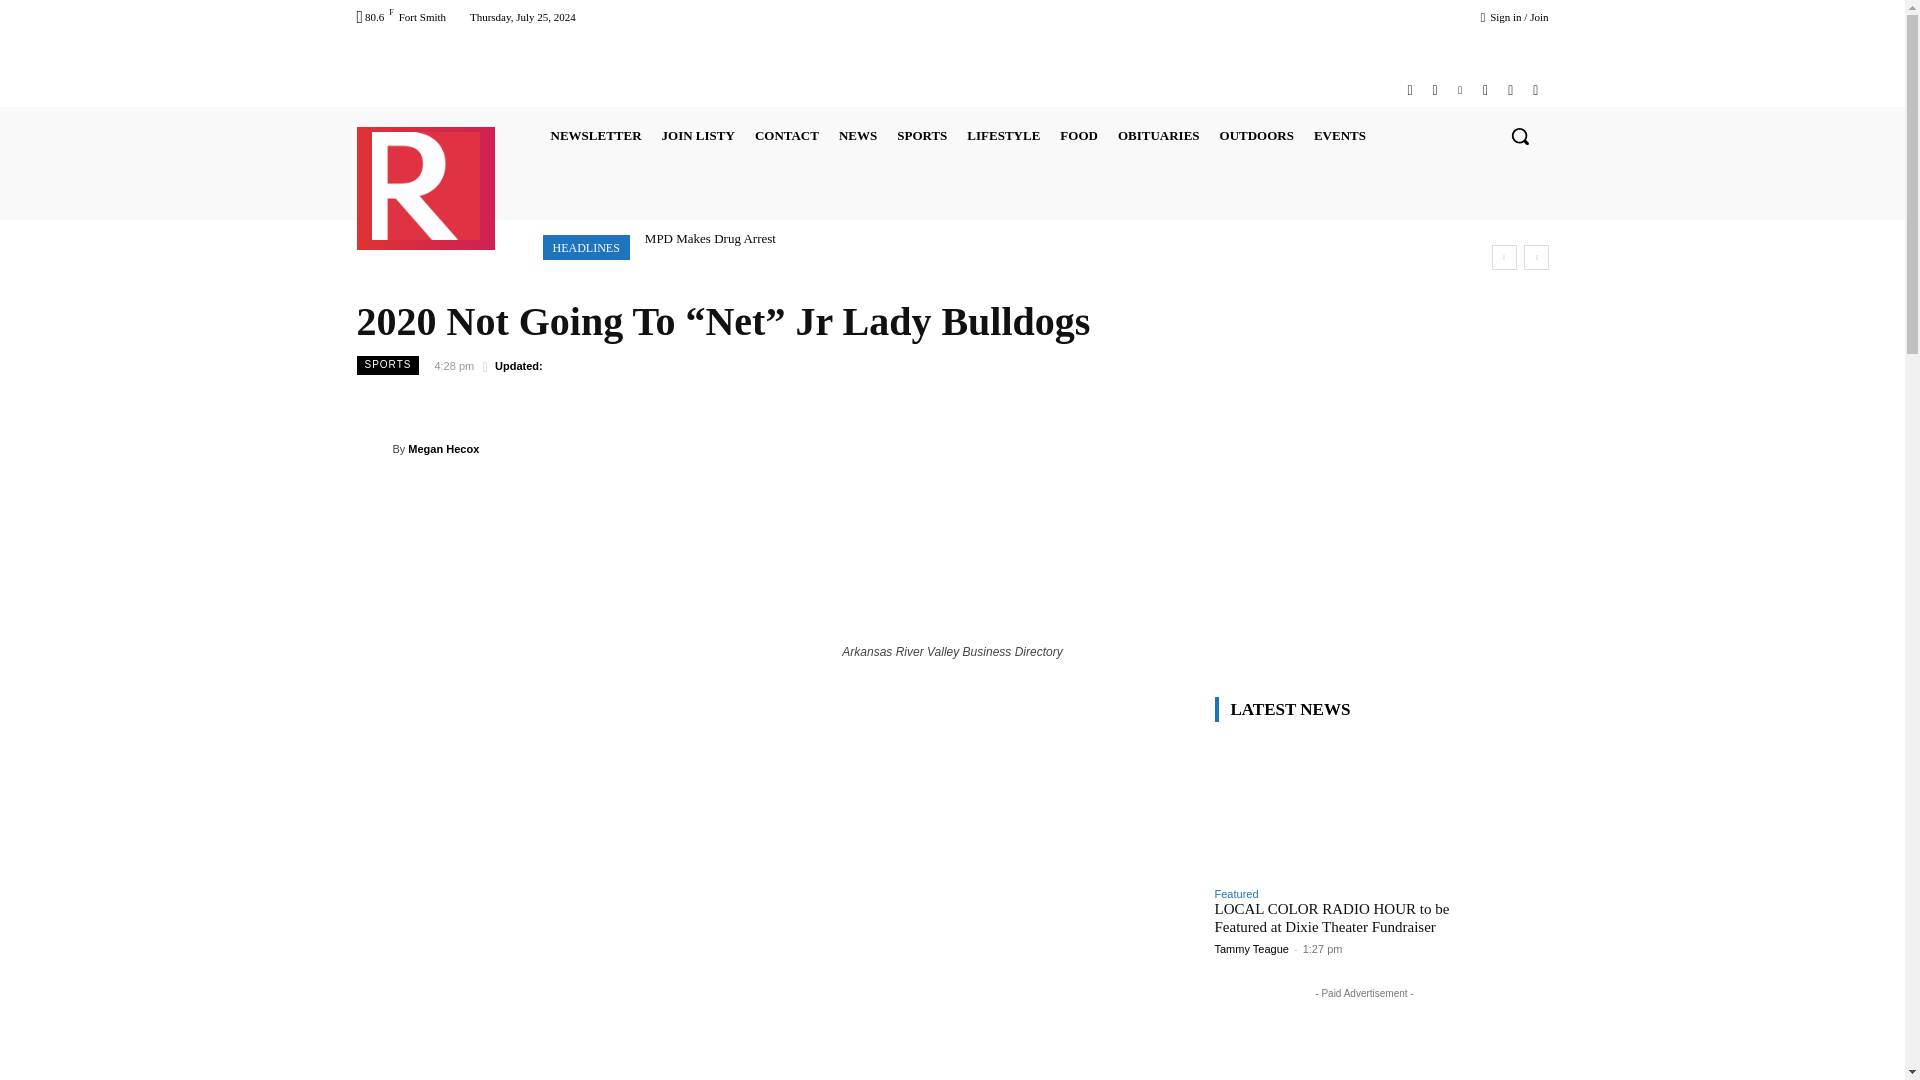 This screenshot has height=1080, width=1920. Describe the element at coordinates (858, 136) in the screenshot. I see `NEWS` at that location.